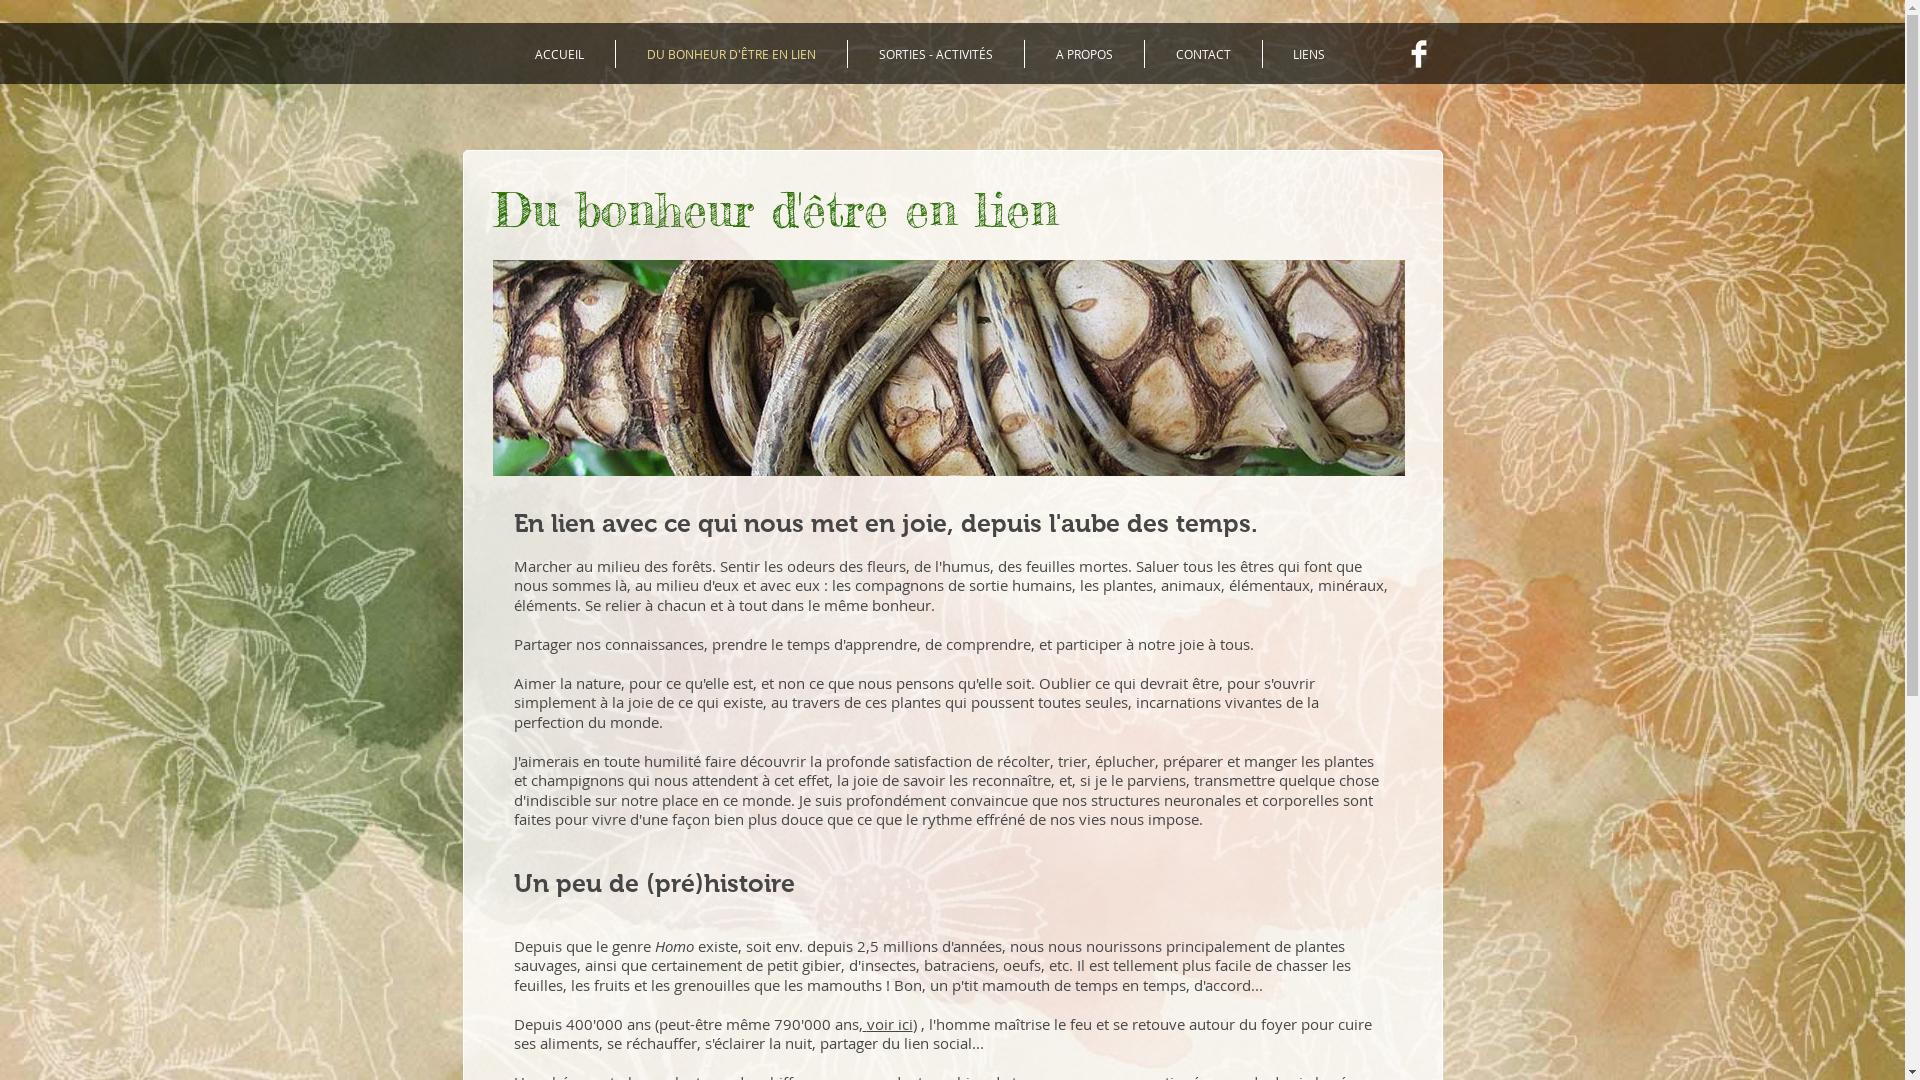 The image size is (1920, 1080). I want to click on A PROPOS, so click(1084, 54).